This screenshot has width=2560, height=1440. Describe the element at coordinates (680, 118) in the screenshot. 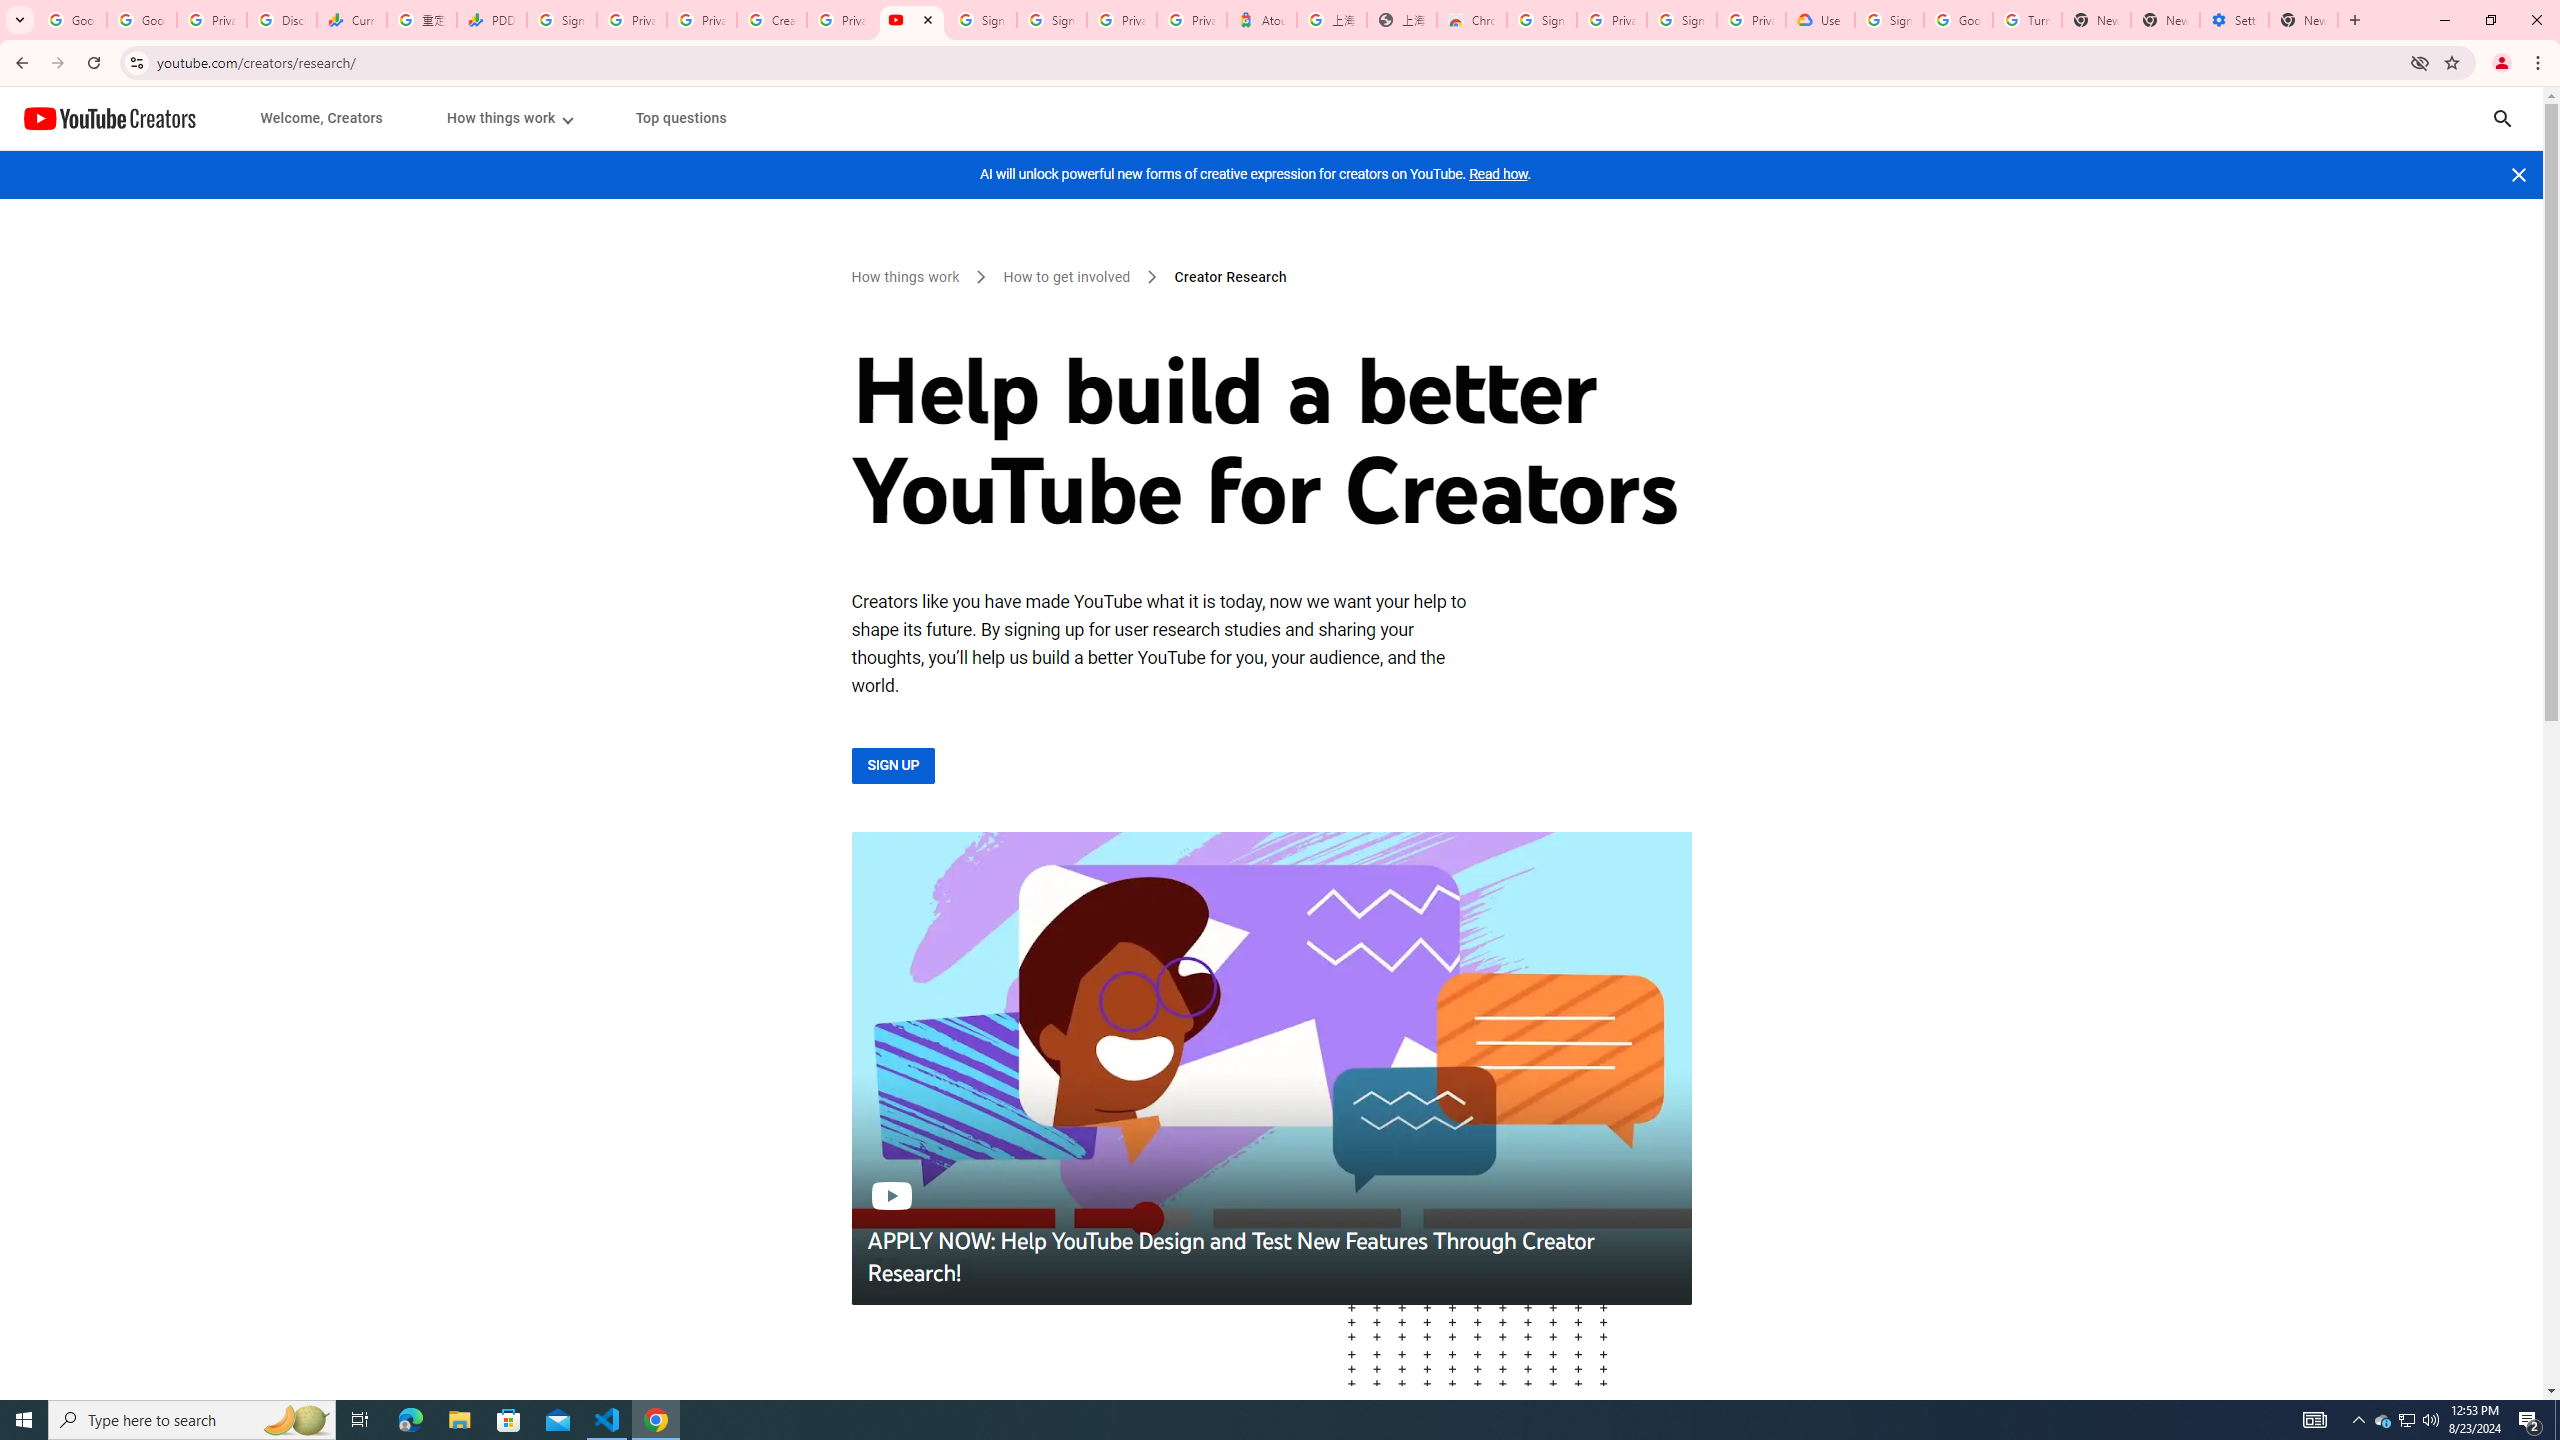

I see `Top questions` at that location.